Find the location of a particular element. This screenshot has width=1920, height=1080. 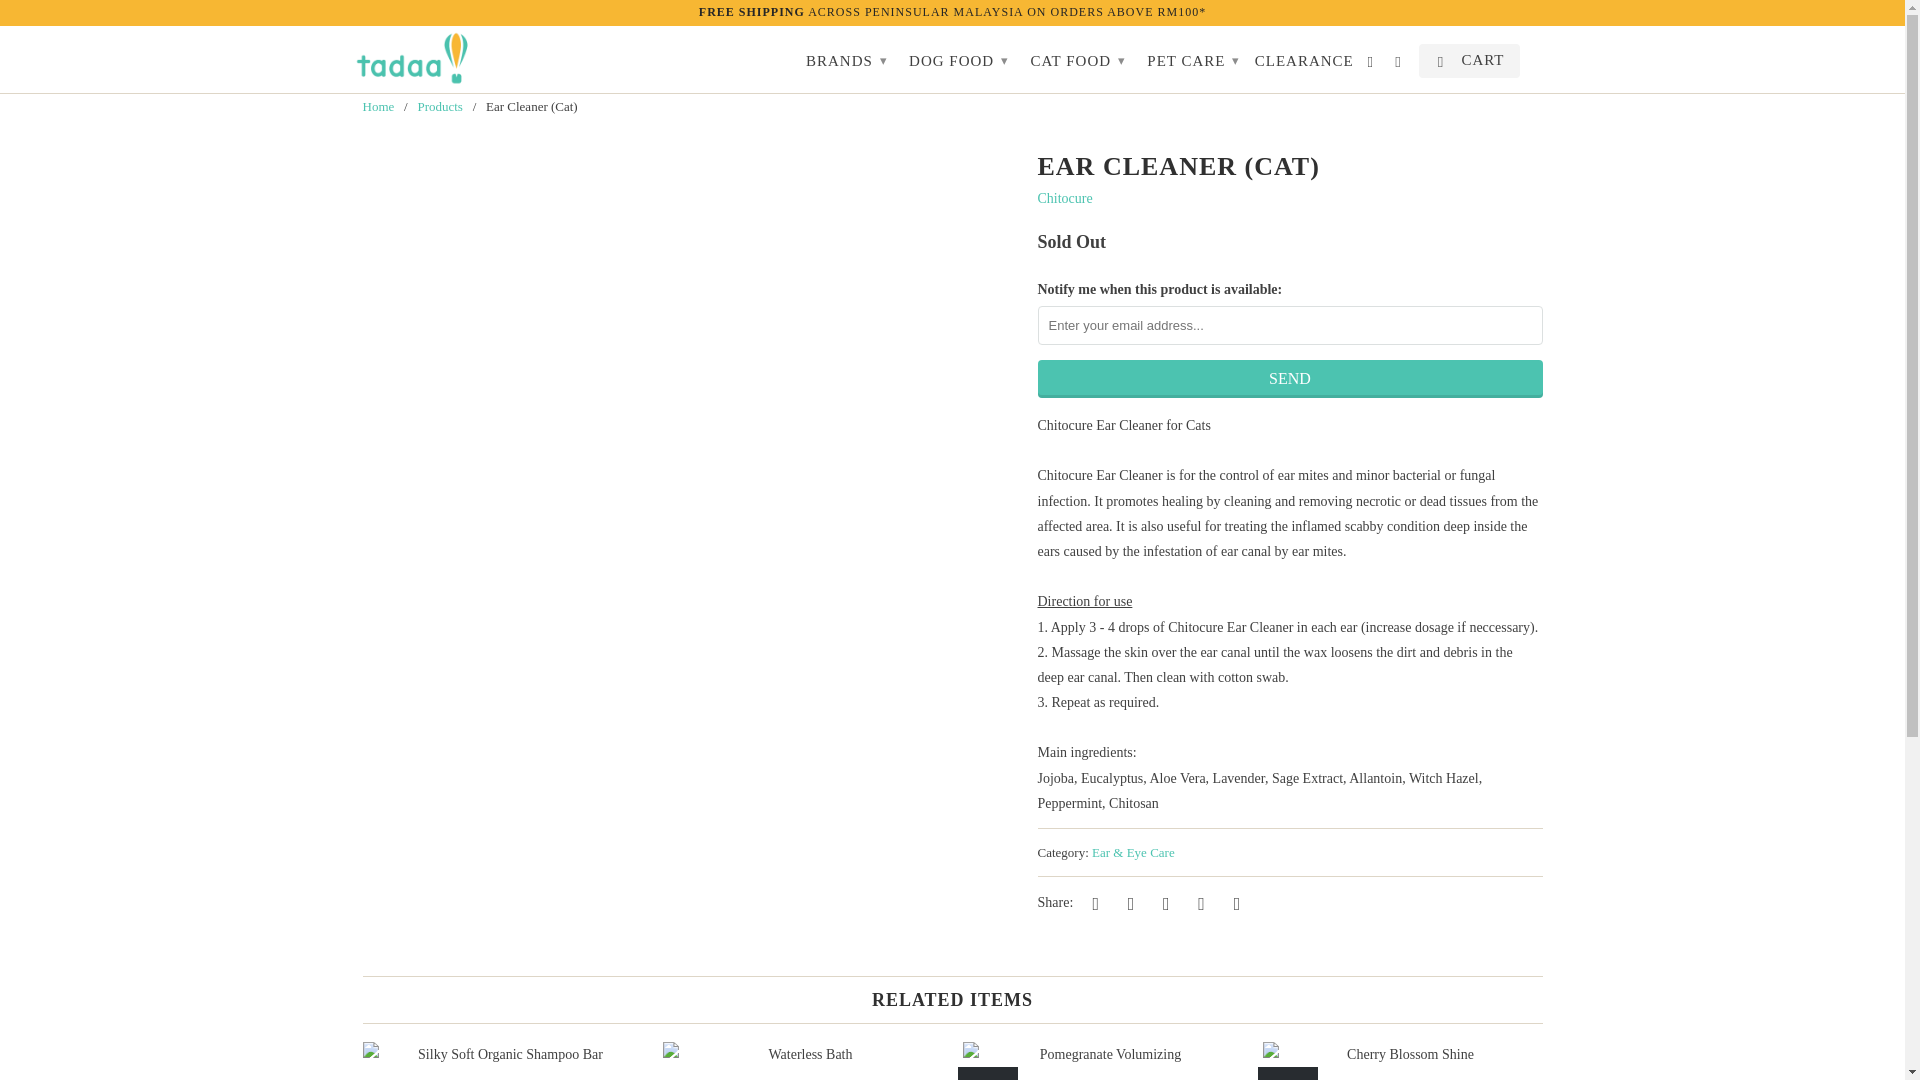

Share this on Twitter is located at coordinates (1093, 902).